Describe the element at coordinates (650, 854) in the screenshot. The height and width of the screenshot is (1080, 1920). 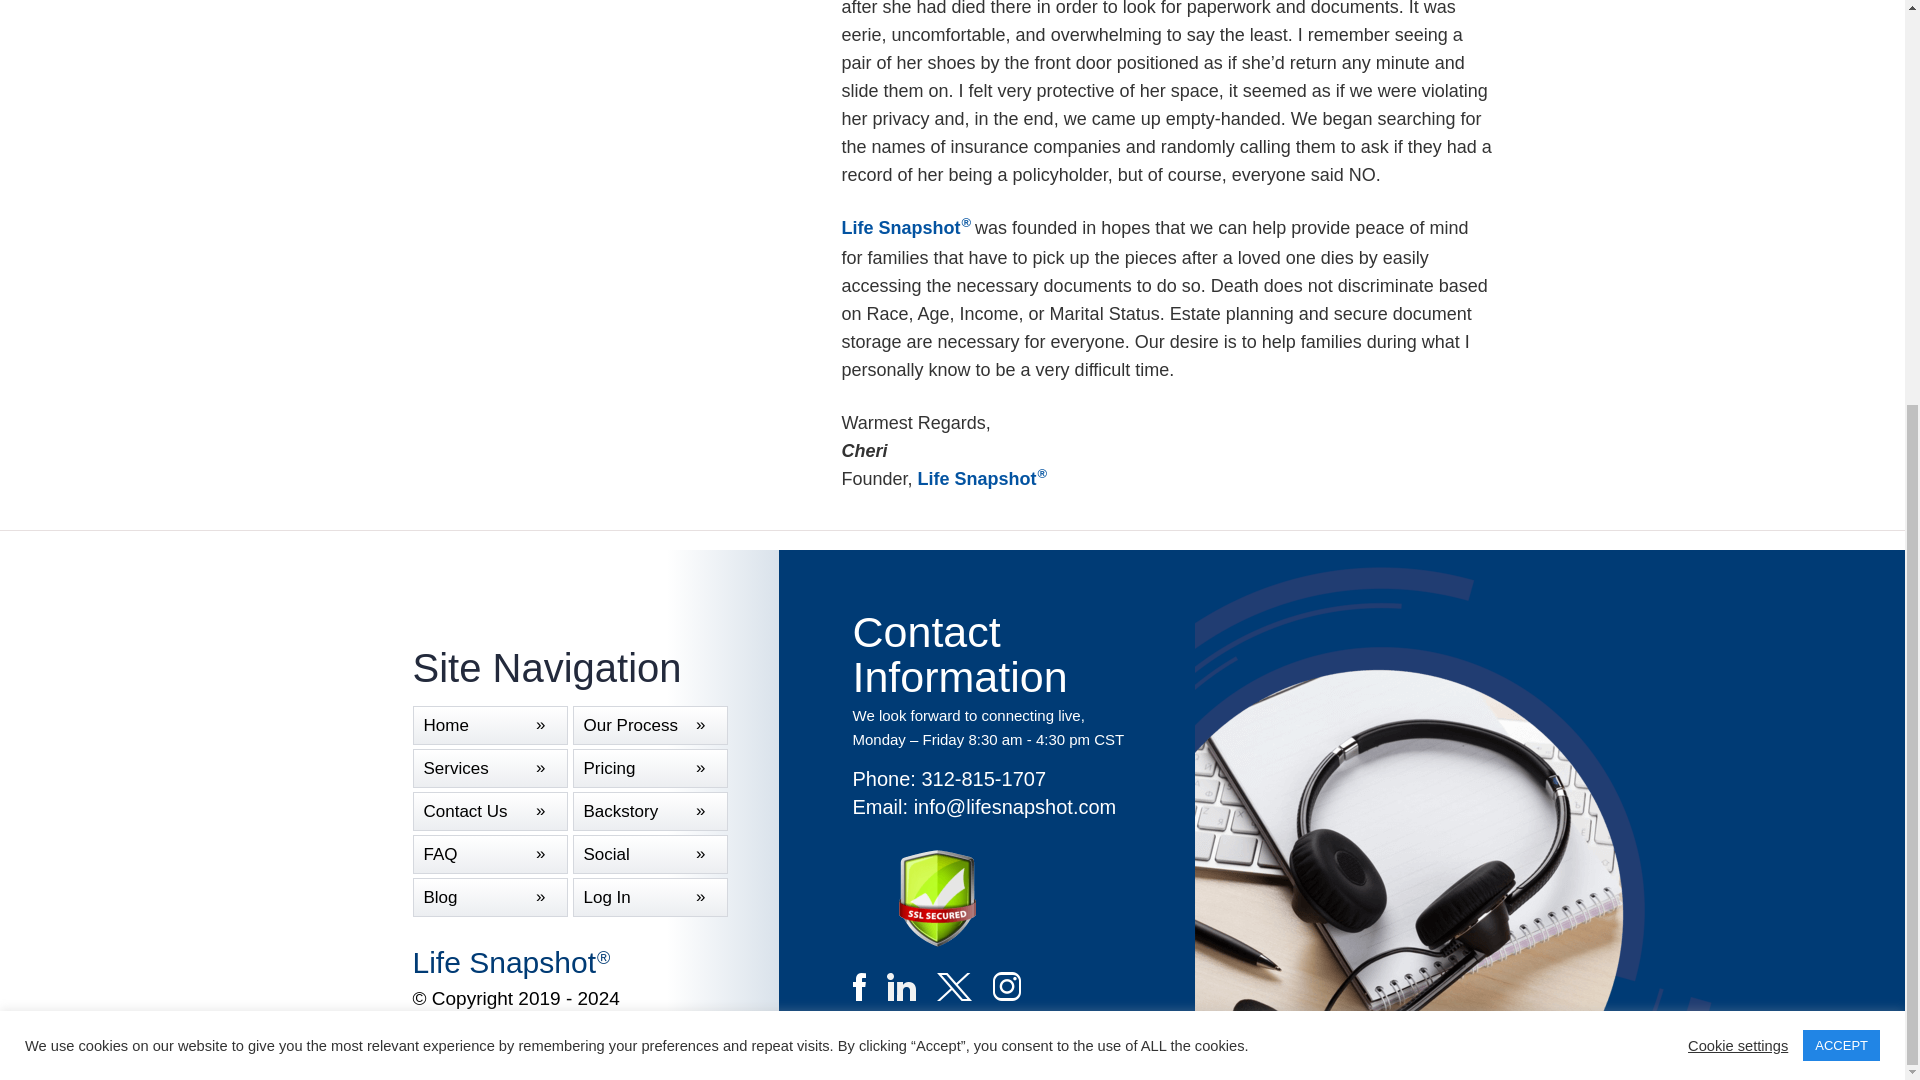
I see `Social` at that location.